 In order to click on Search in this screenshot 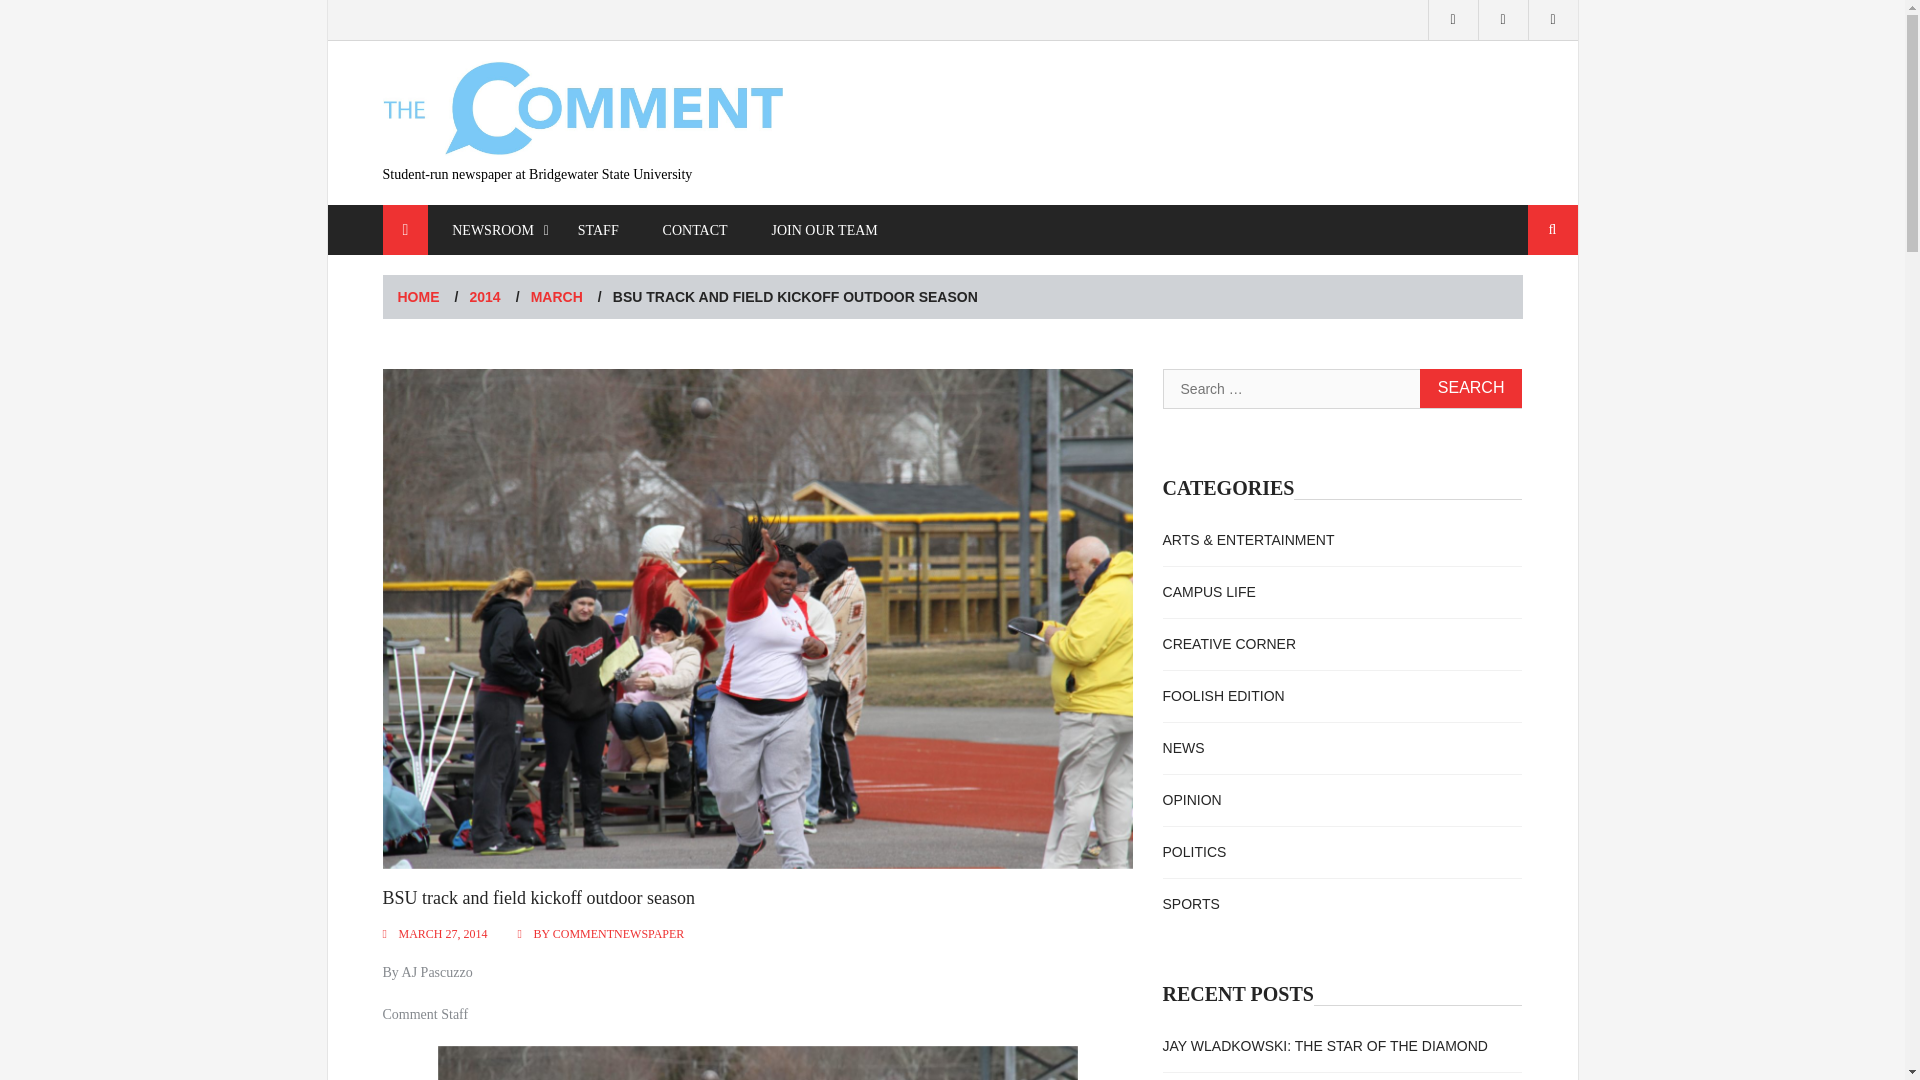, I will do `click(1553, 230)`.